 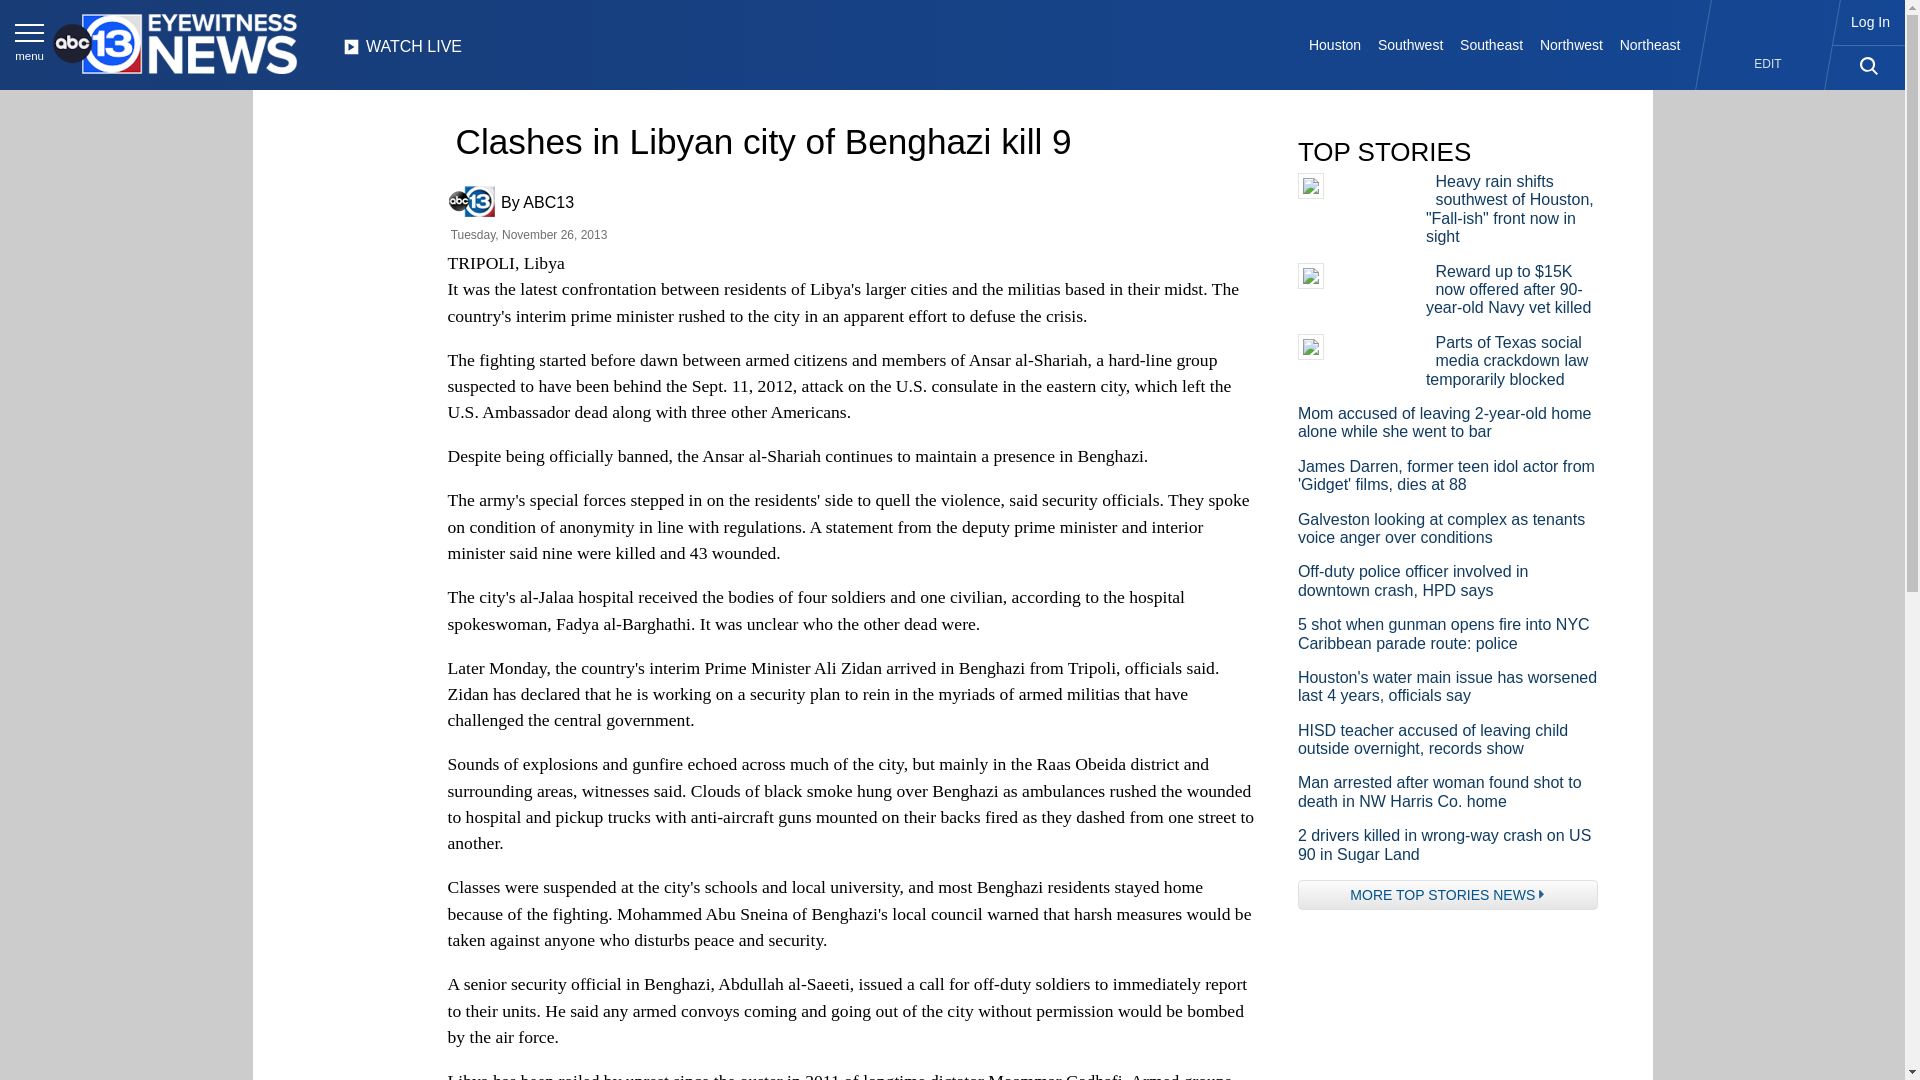 I want to click on Northwest, so click(x=1572, y=44).